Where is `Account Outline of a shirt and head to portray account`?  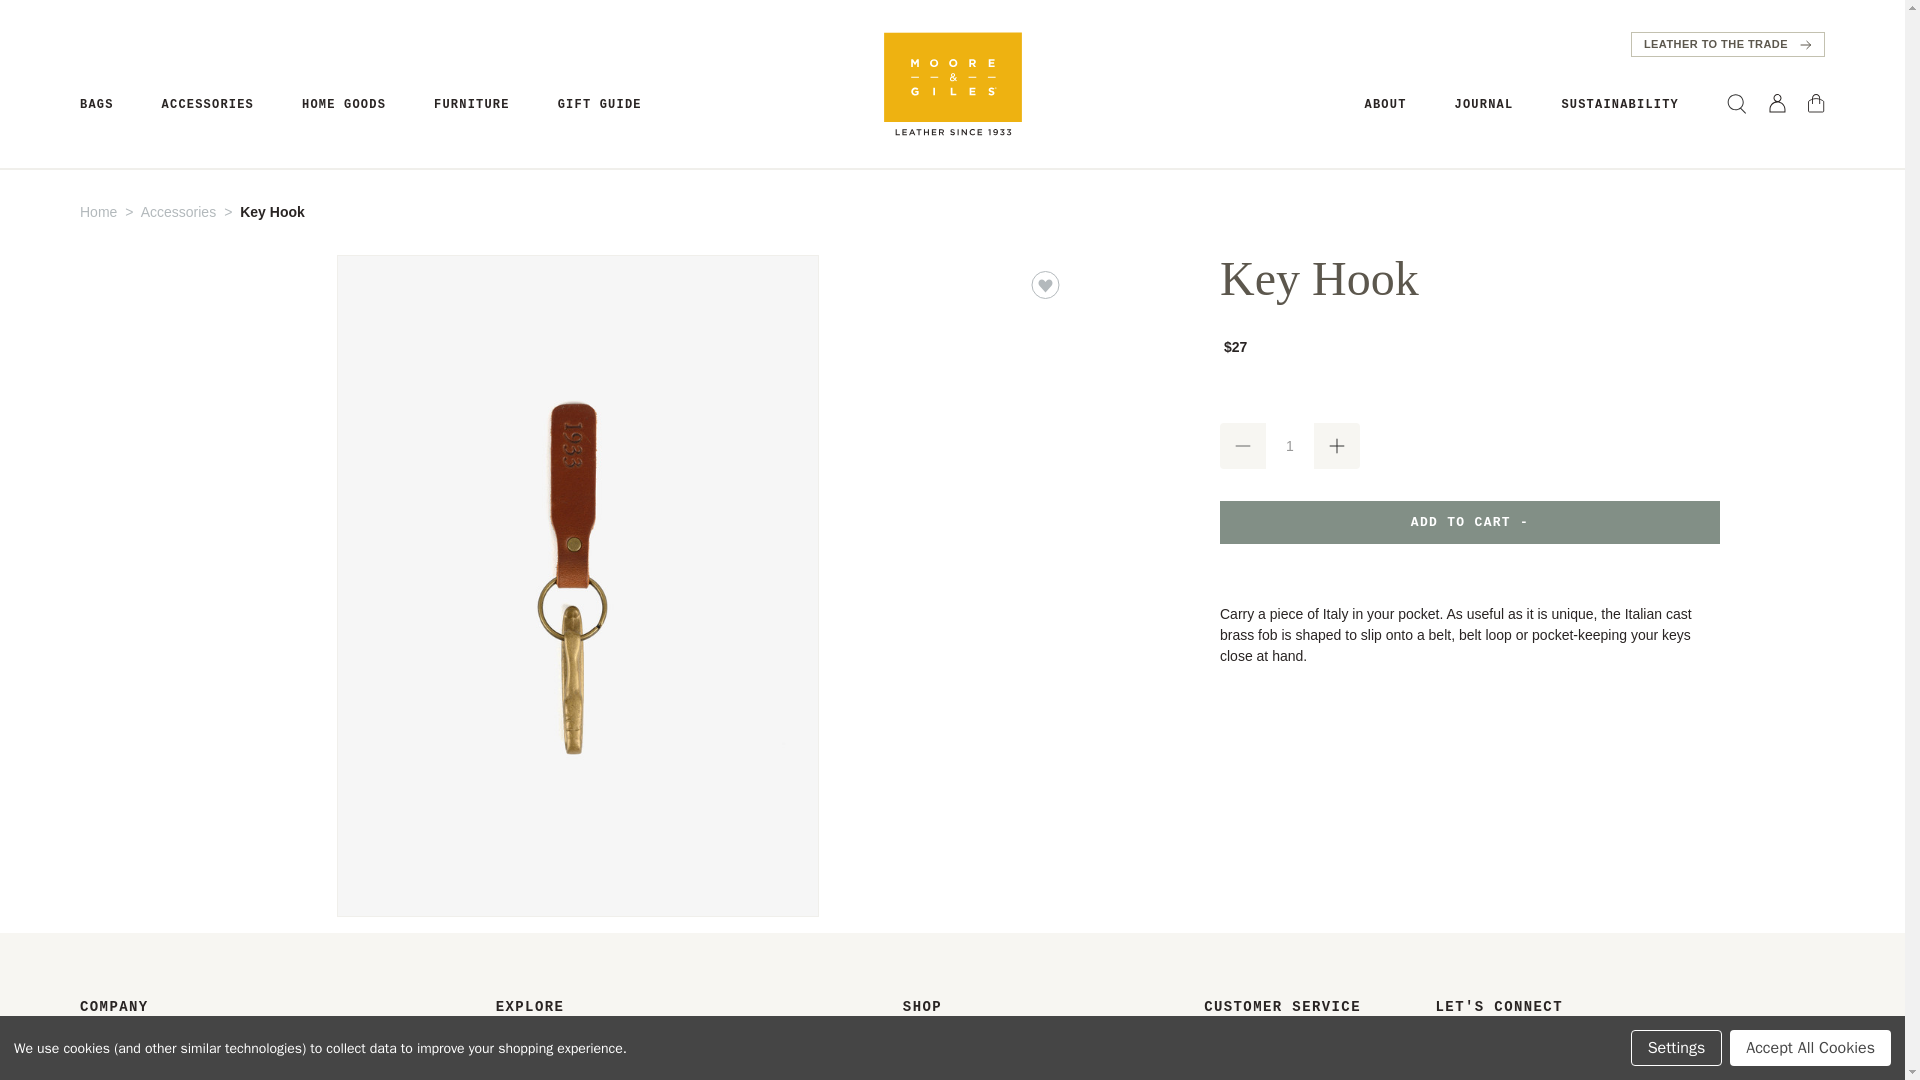 Account Outline of a shirt and head to portray account is located at coordinates (1776, 103).